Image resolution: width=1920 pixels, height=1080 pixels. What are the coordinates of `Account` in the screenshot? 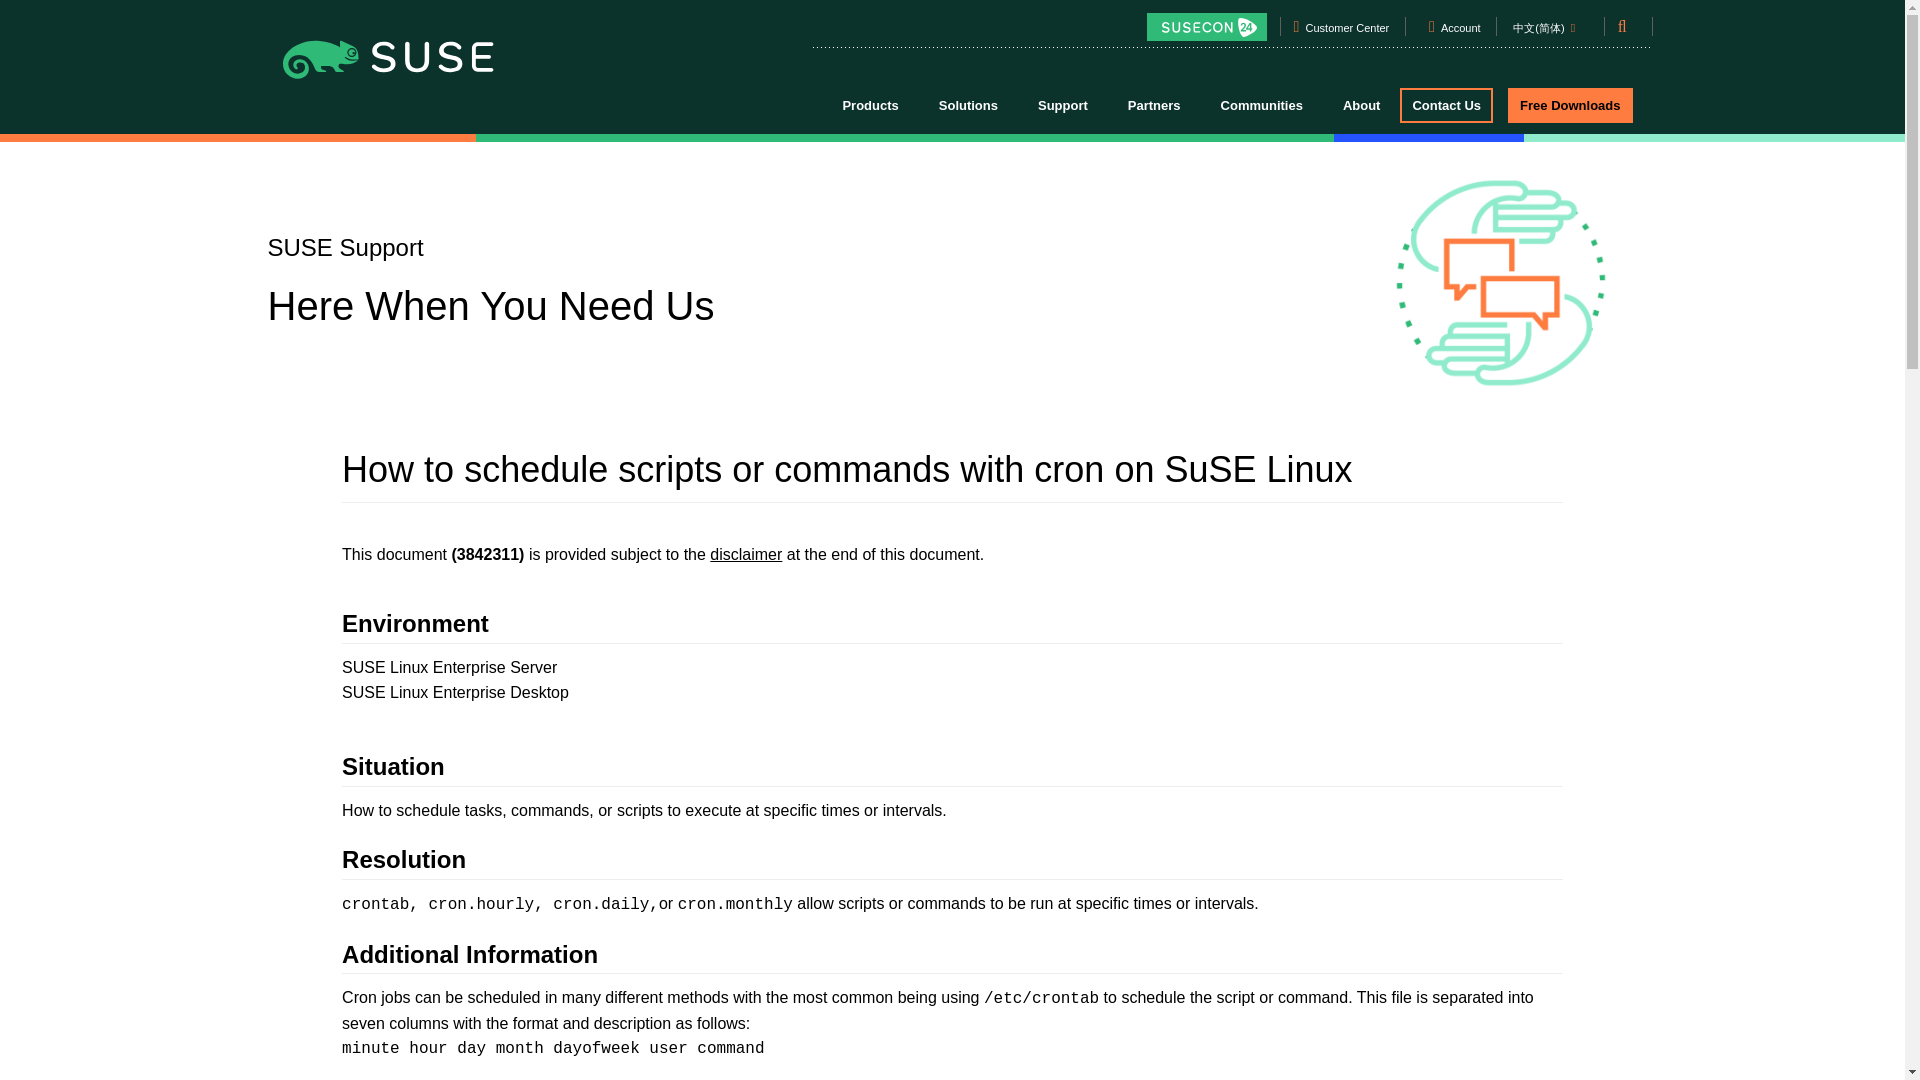 It's located at (1461, 31).